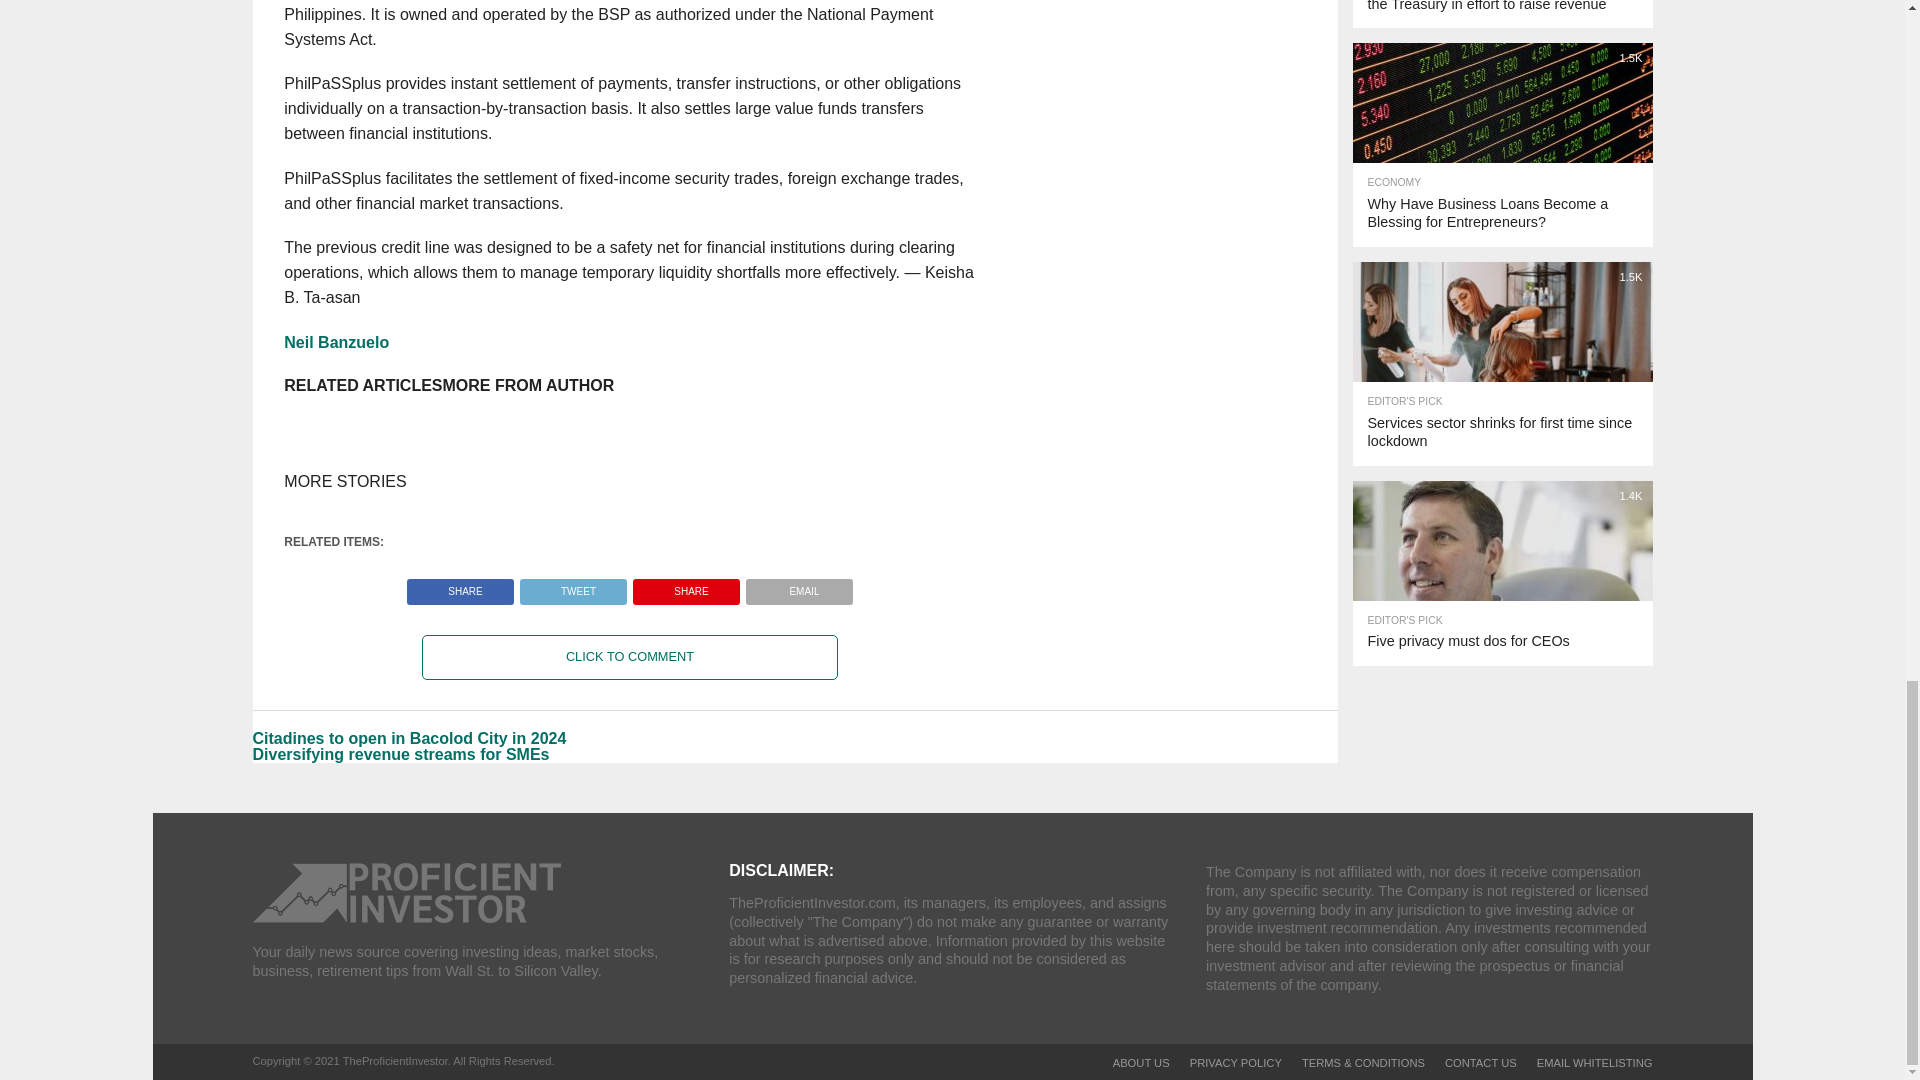  I want to click on Tweet This Post, so click(572, 586).